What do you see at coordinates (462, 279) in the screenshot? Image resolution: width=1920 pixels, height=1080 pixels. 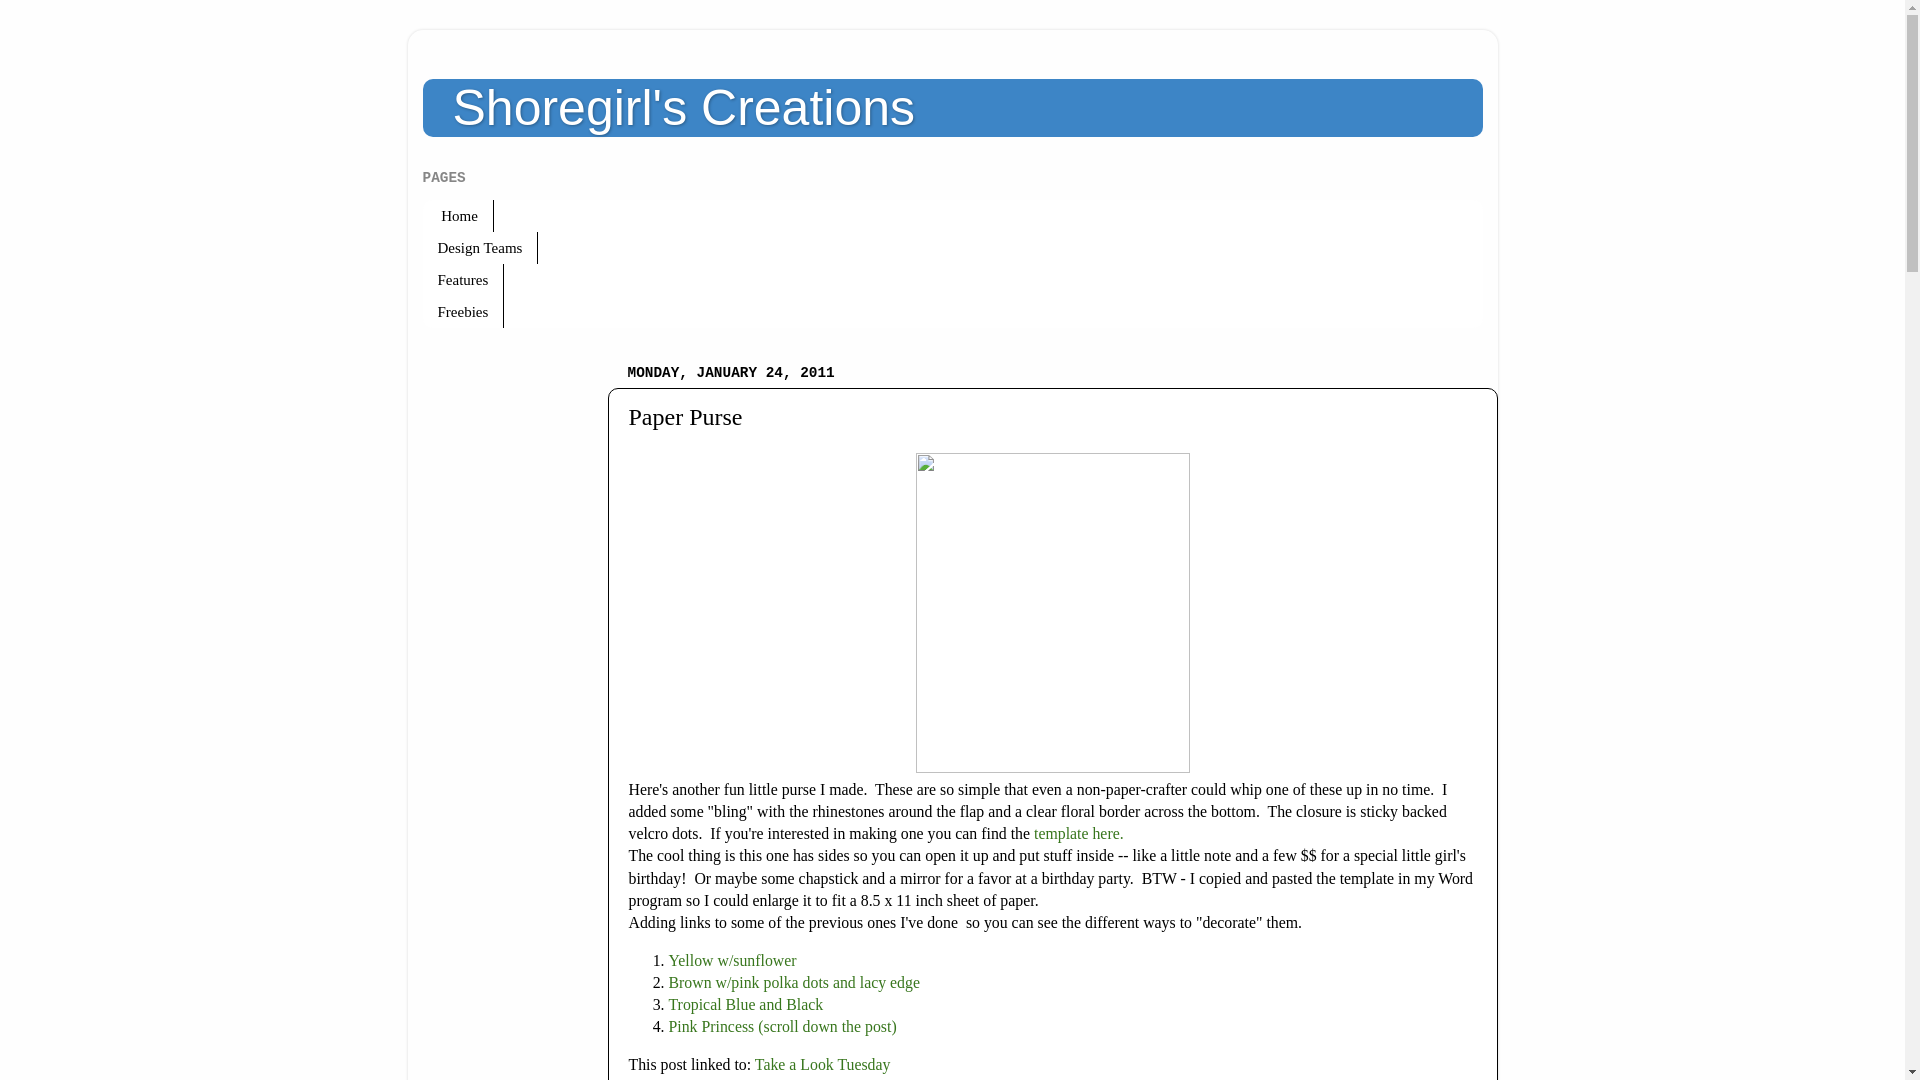 I see `Features` at bounding box center [462, 279].